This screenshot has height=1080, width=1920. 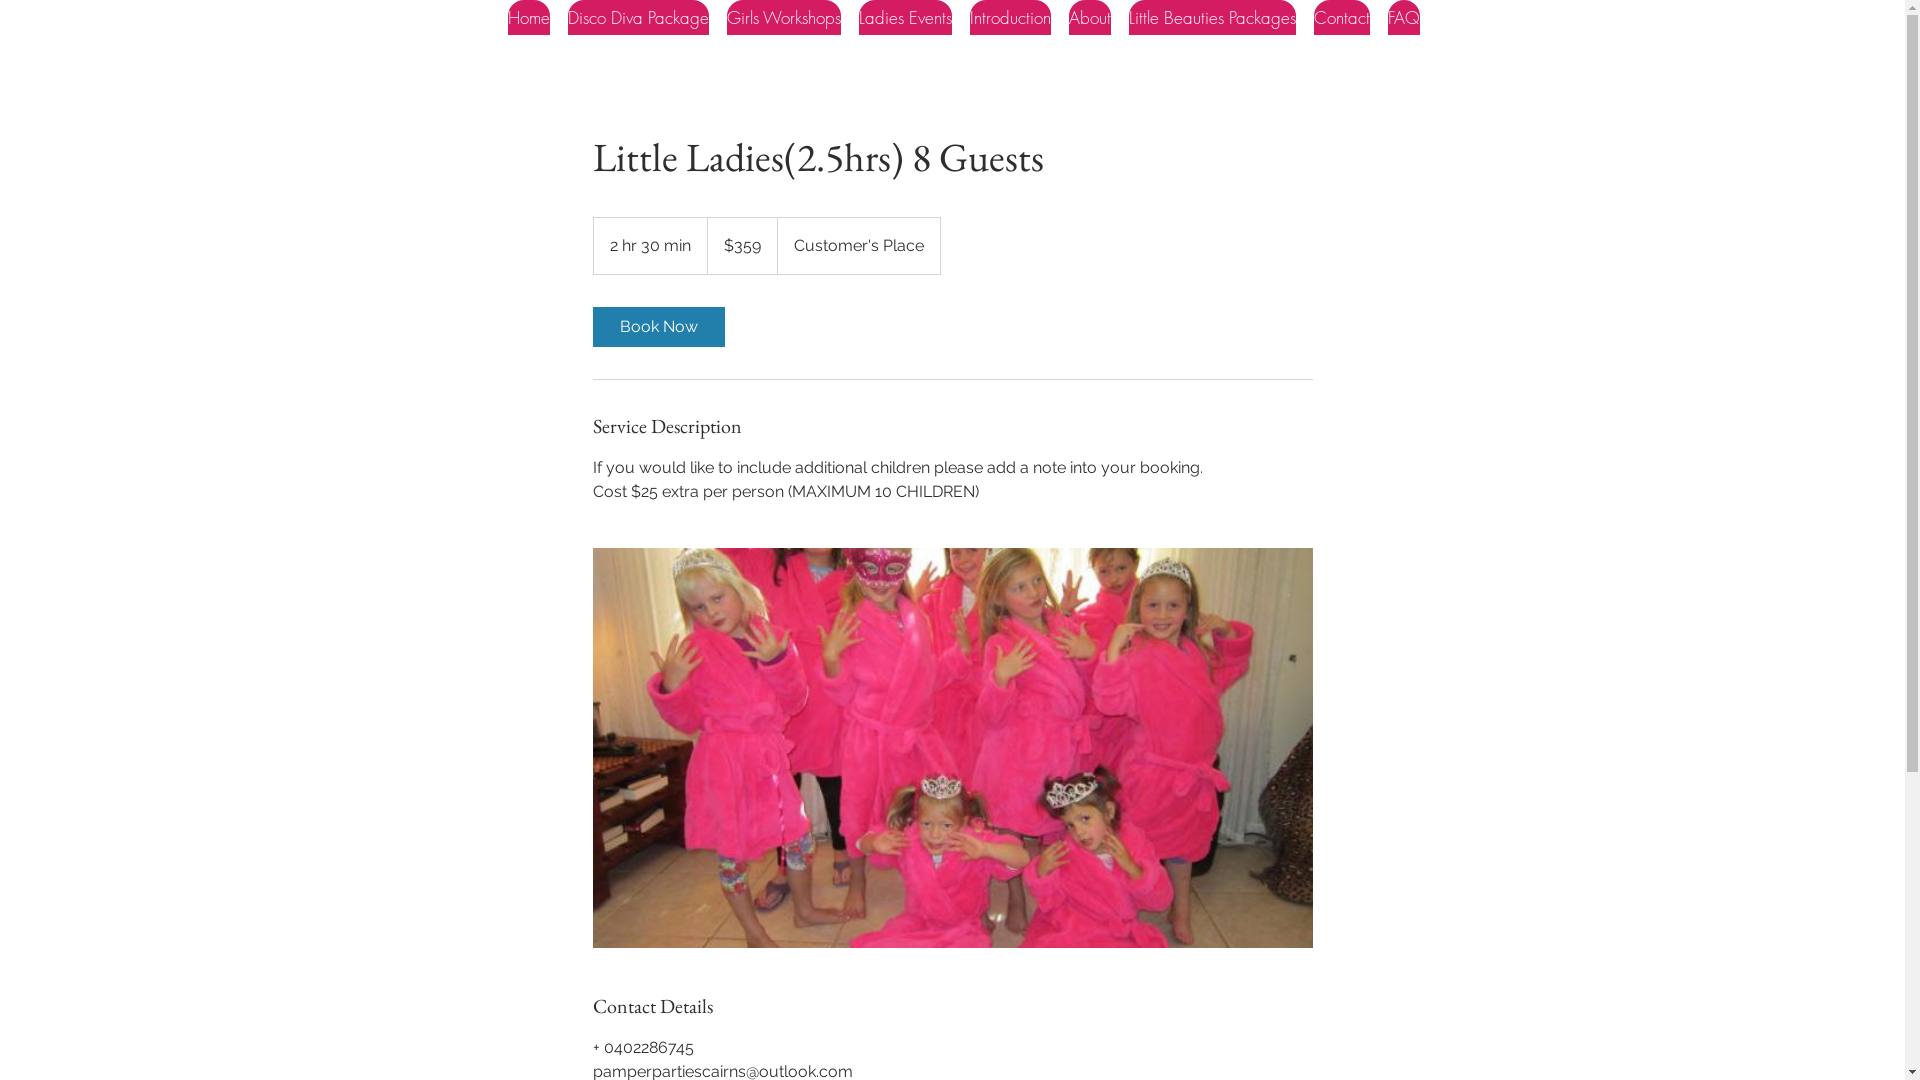 What do you see at coordinates (638, 18) in the screenshot?
I see `Disco Diva Package` at bounding box center [638, 18].